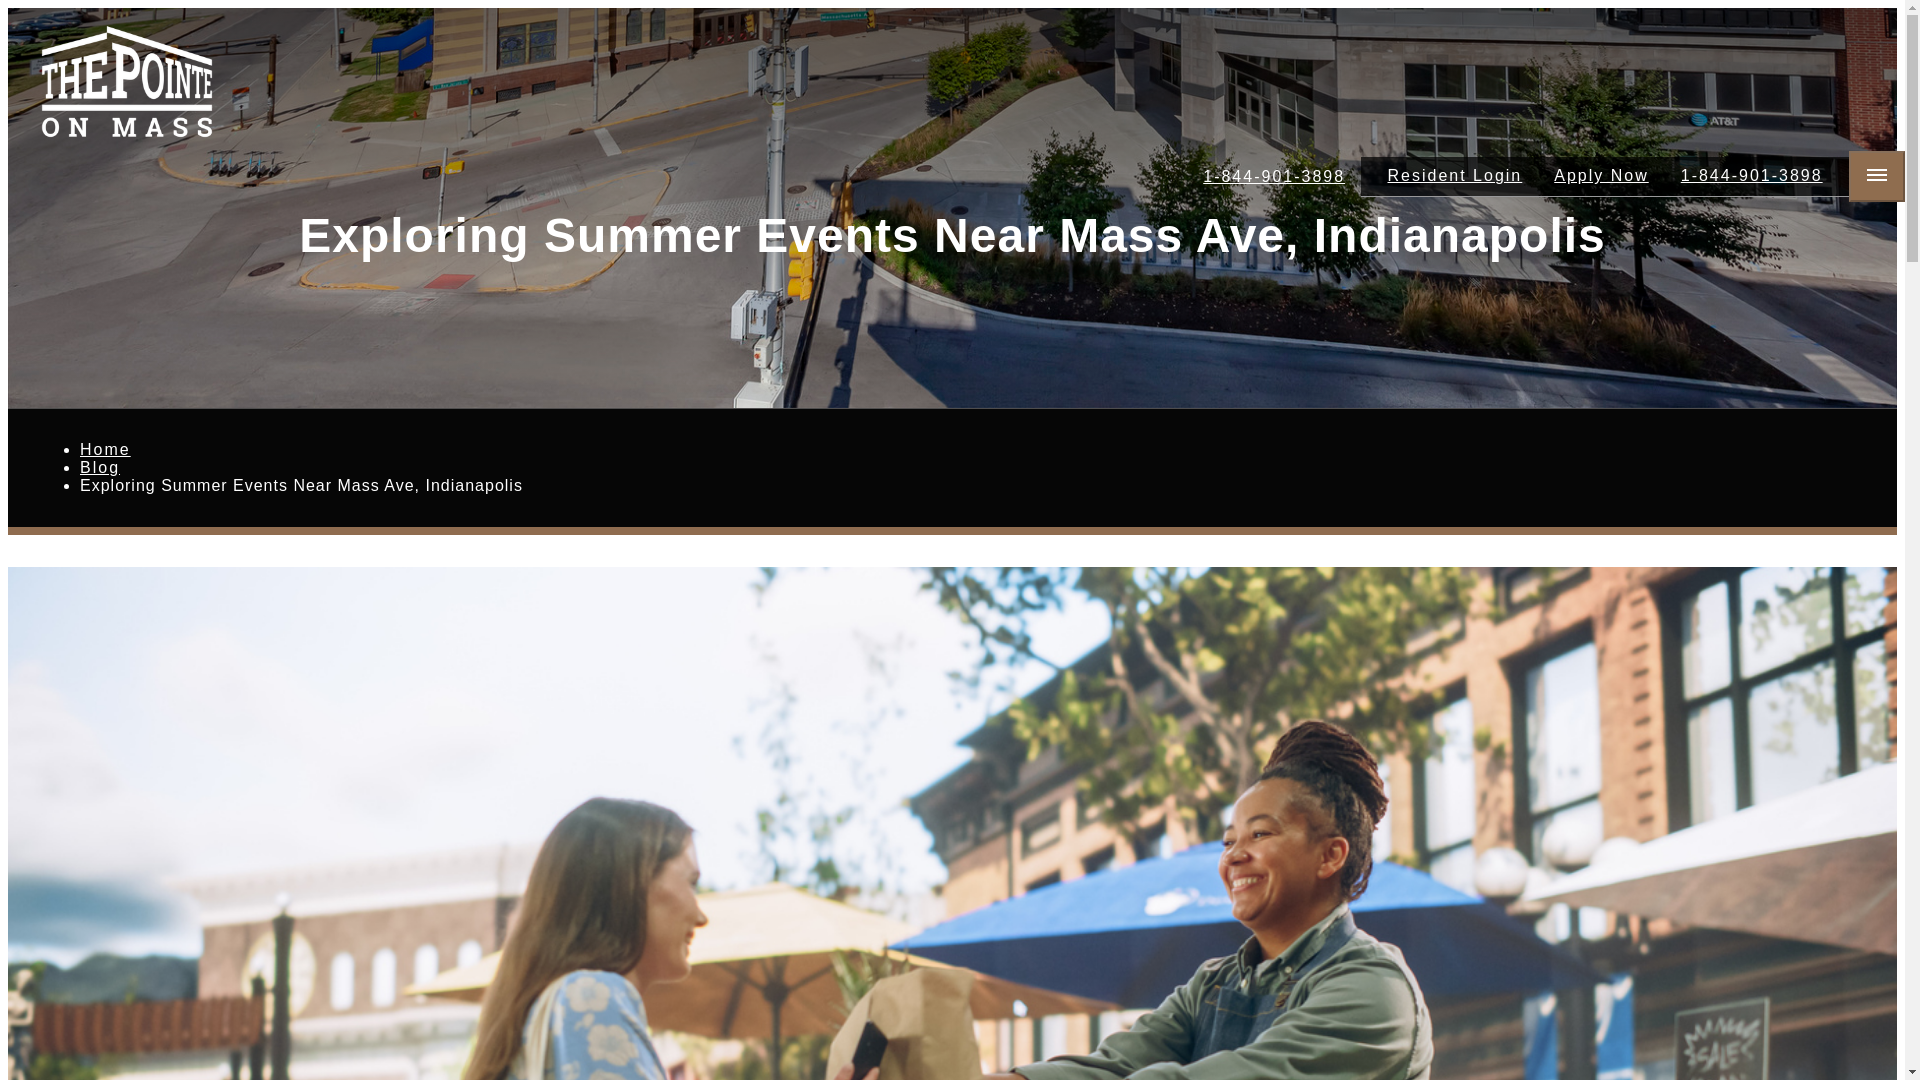 Image resolution: width=1920 pixels, height=1080 pixels. I want to click on 1-844-901-3898, so click(1274, 176).